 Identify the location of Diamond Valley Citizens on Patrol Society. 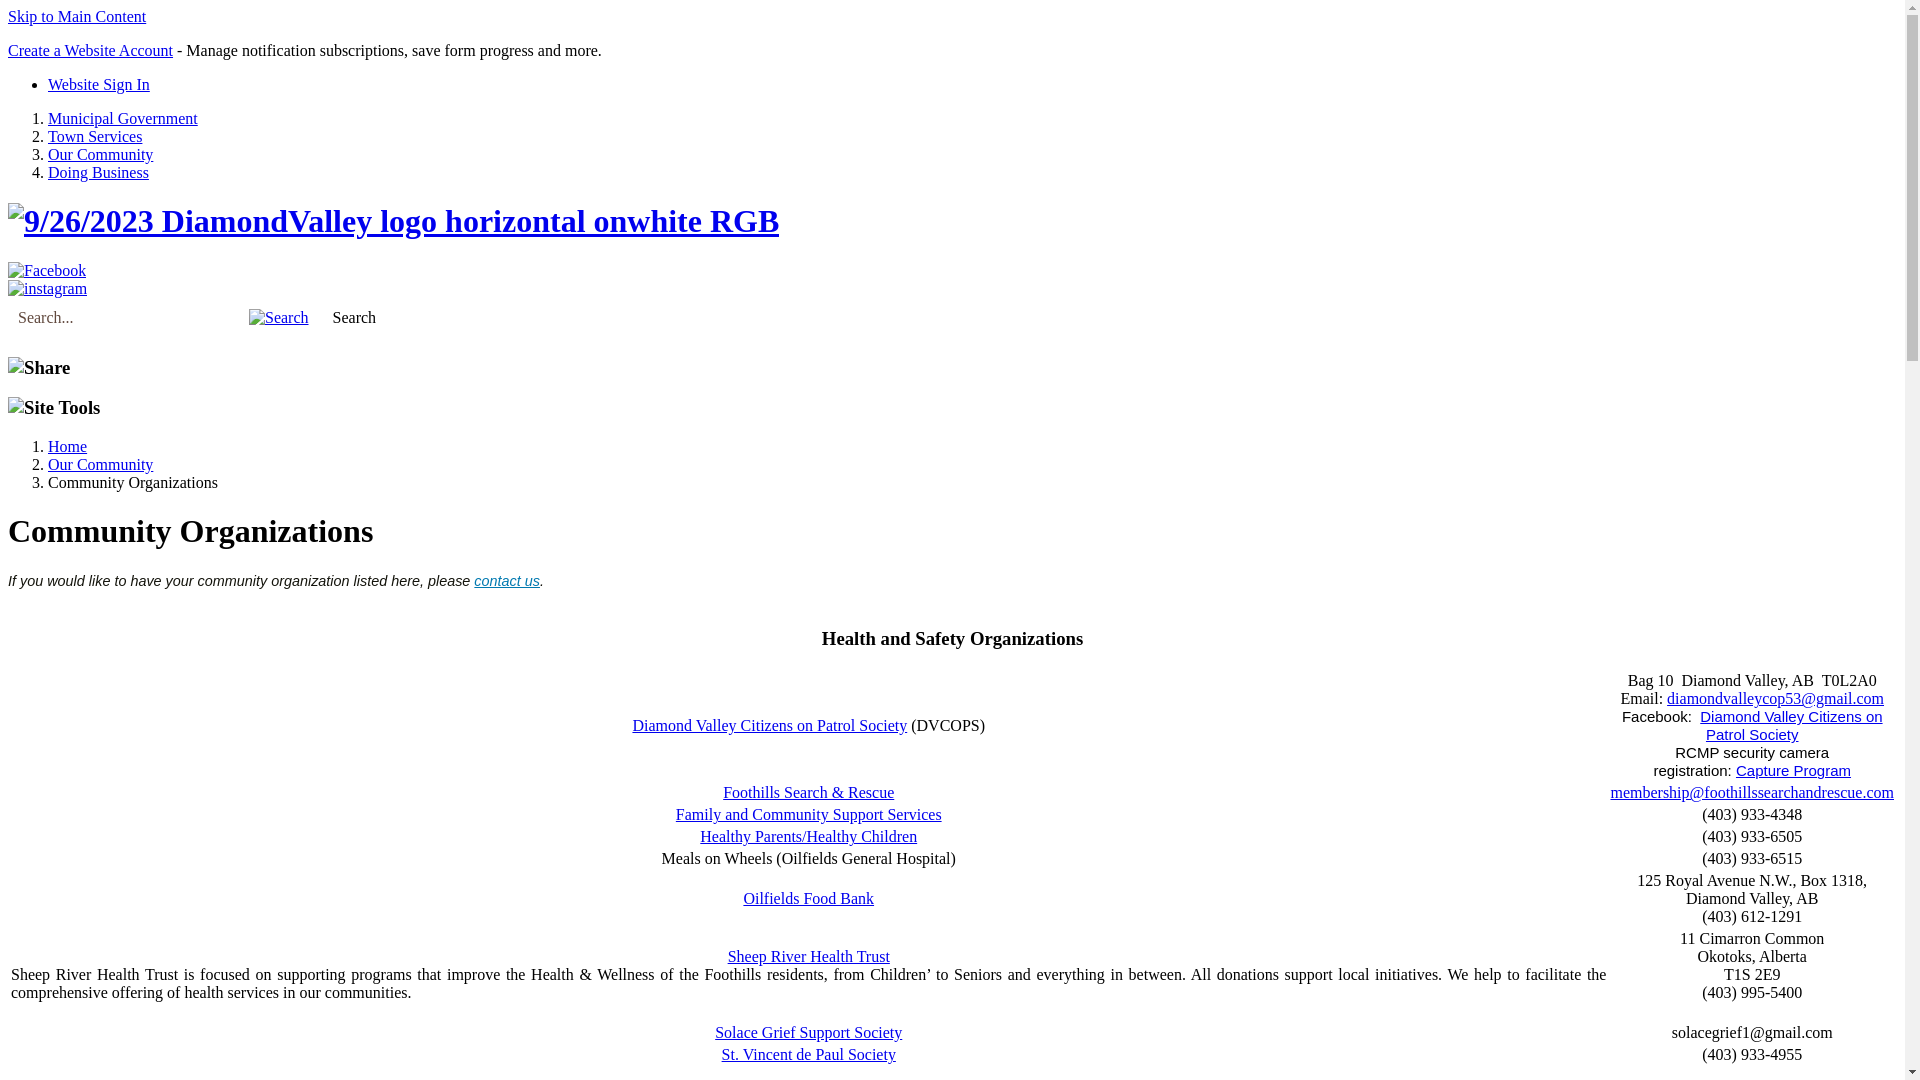
(770, 726).